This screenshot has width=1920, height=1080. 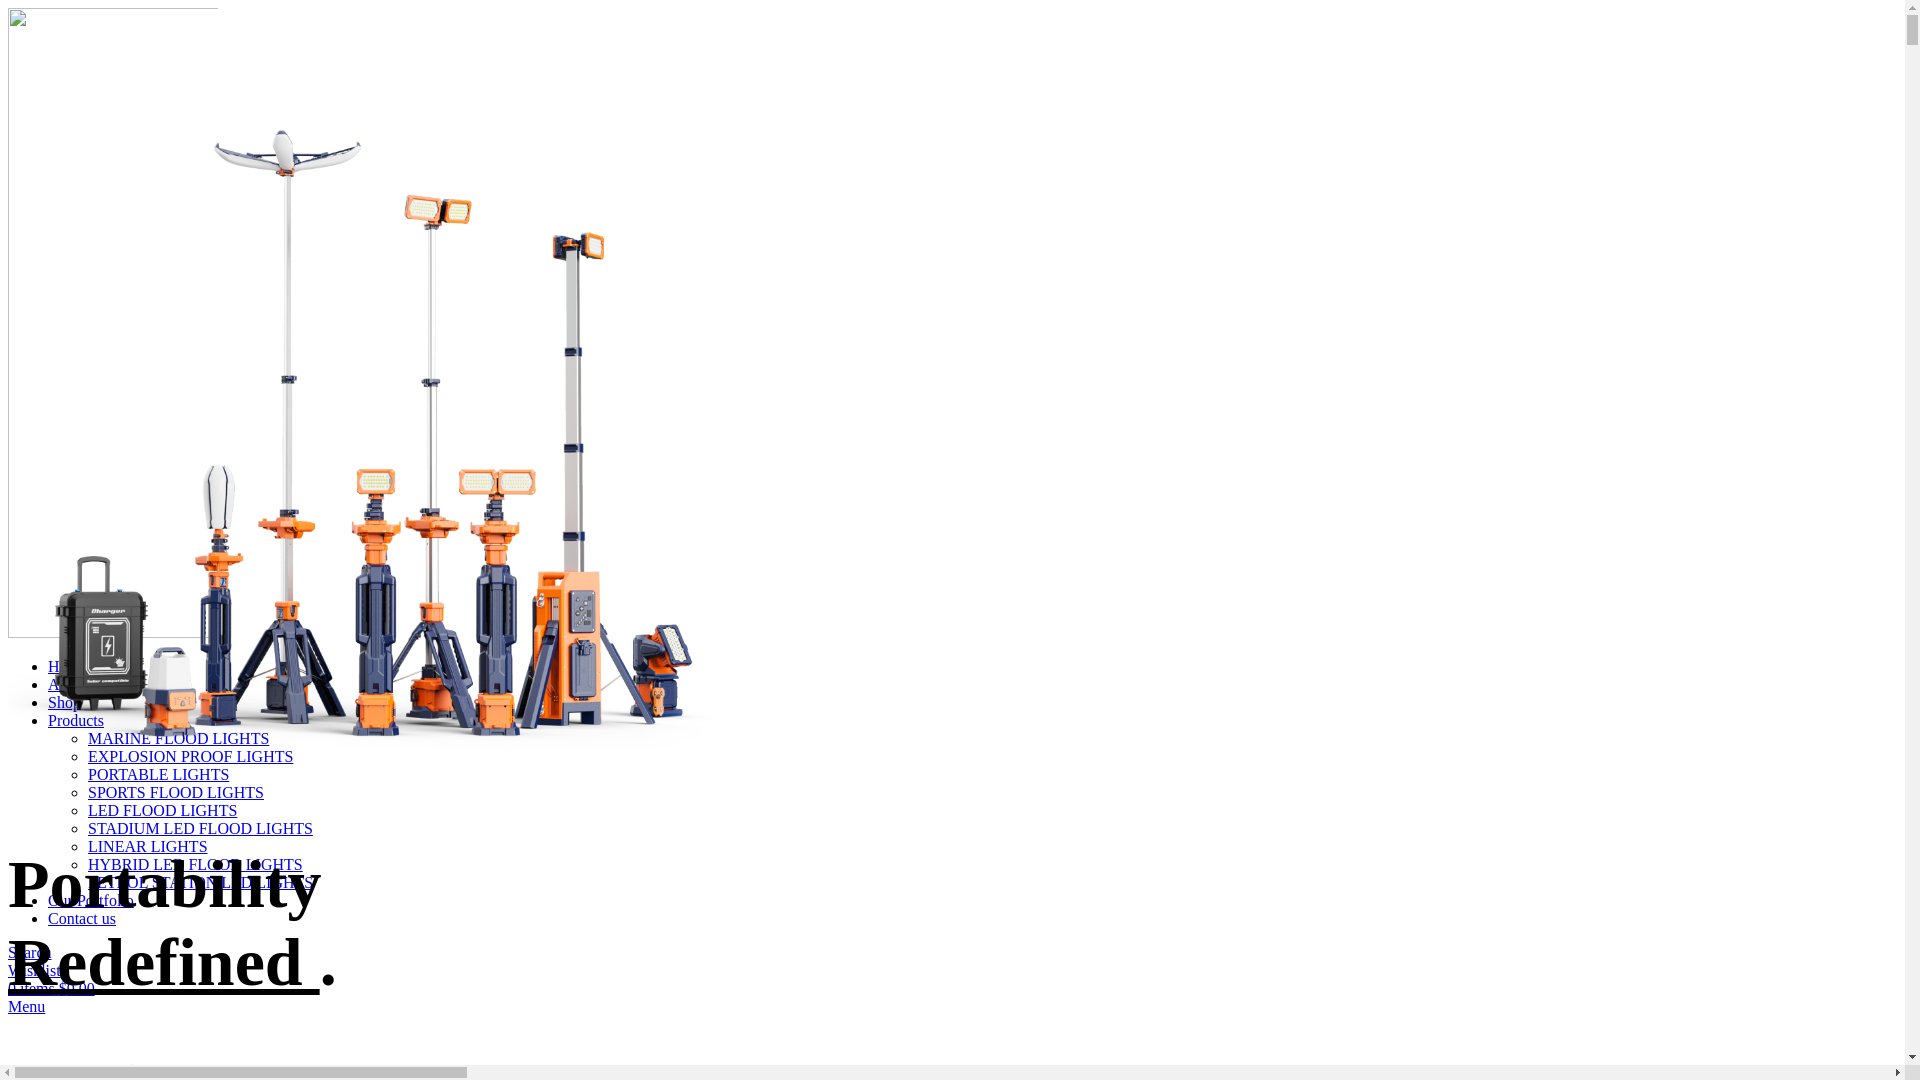 I want to click on Our Portfolio, so click(x=91, y=900).